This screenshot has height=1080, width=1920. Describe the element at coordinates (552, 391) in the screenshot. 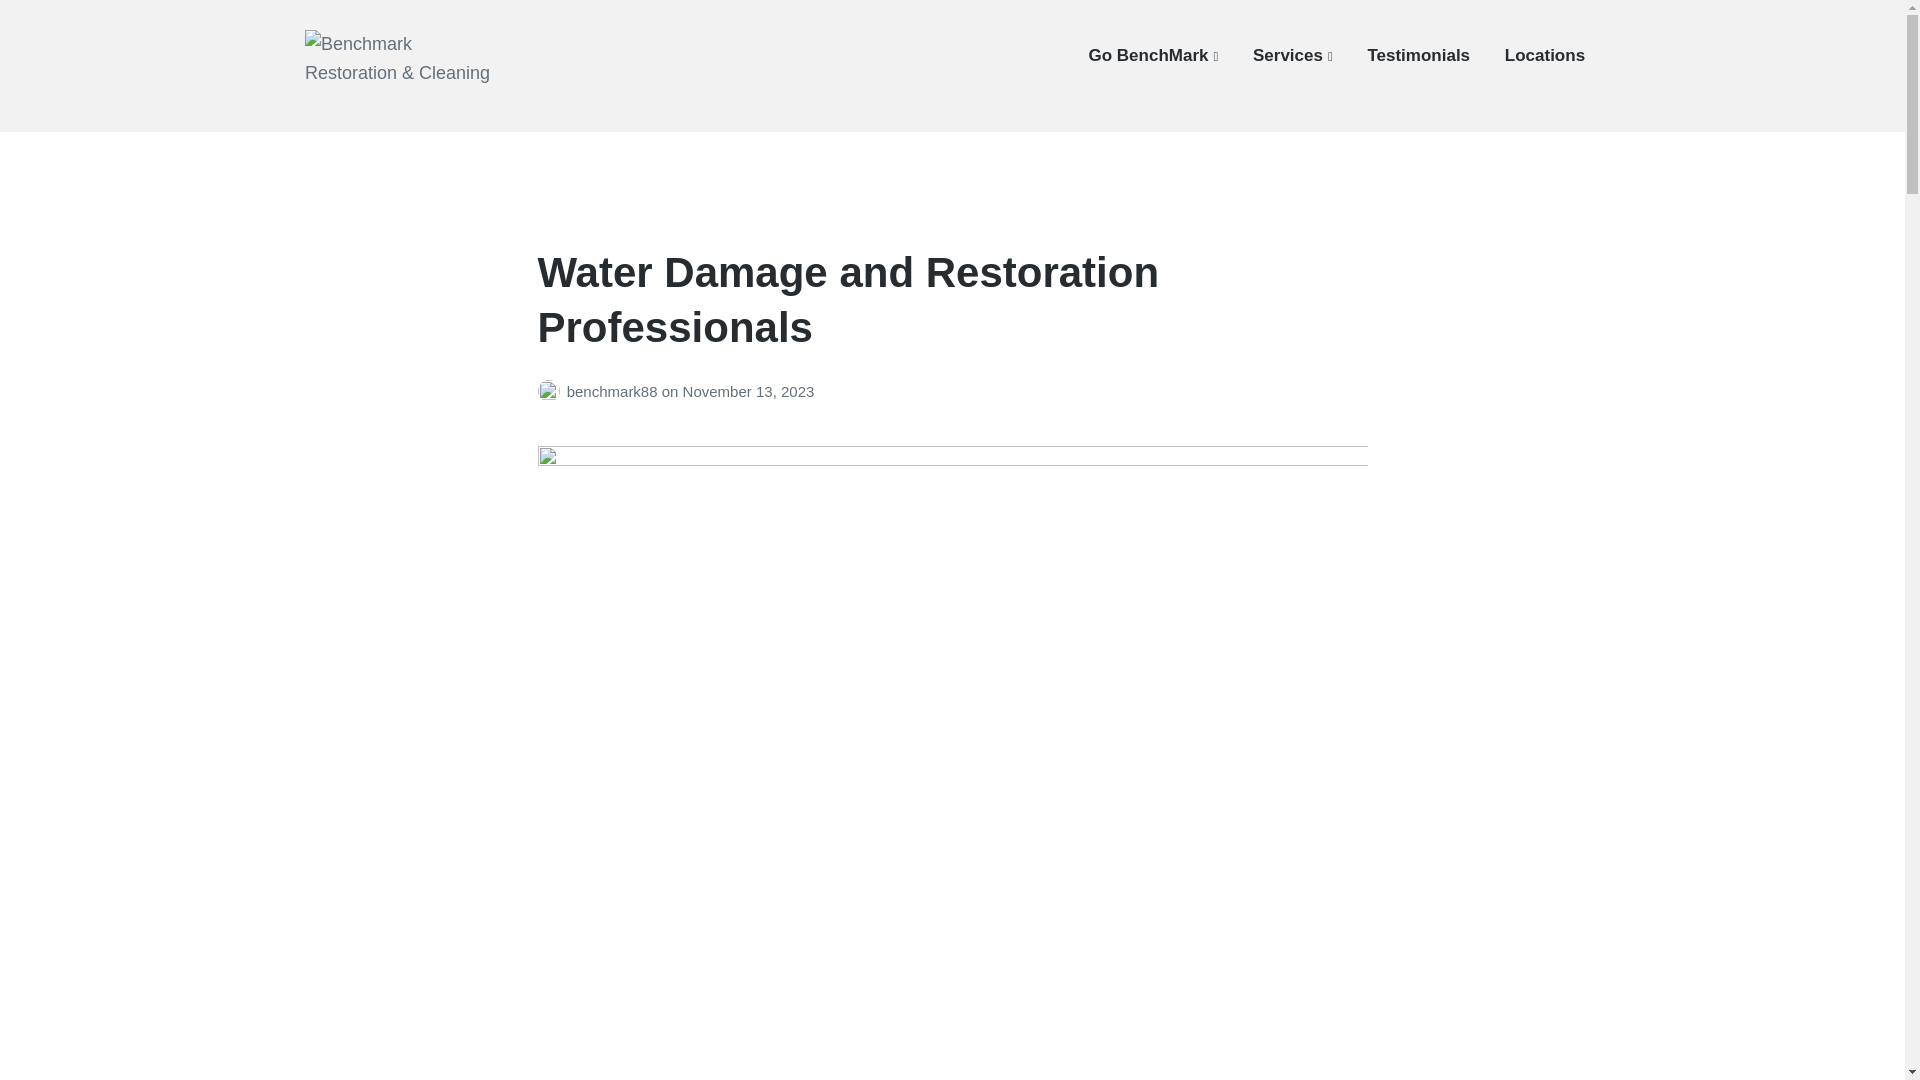

I see `Posts by benchmark88` at that location.